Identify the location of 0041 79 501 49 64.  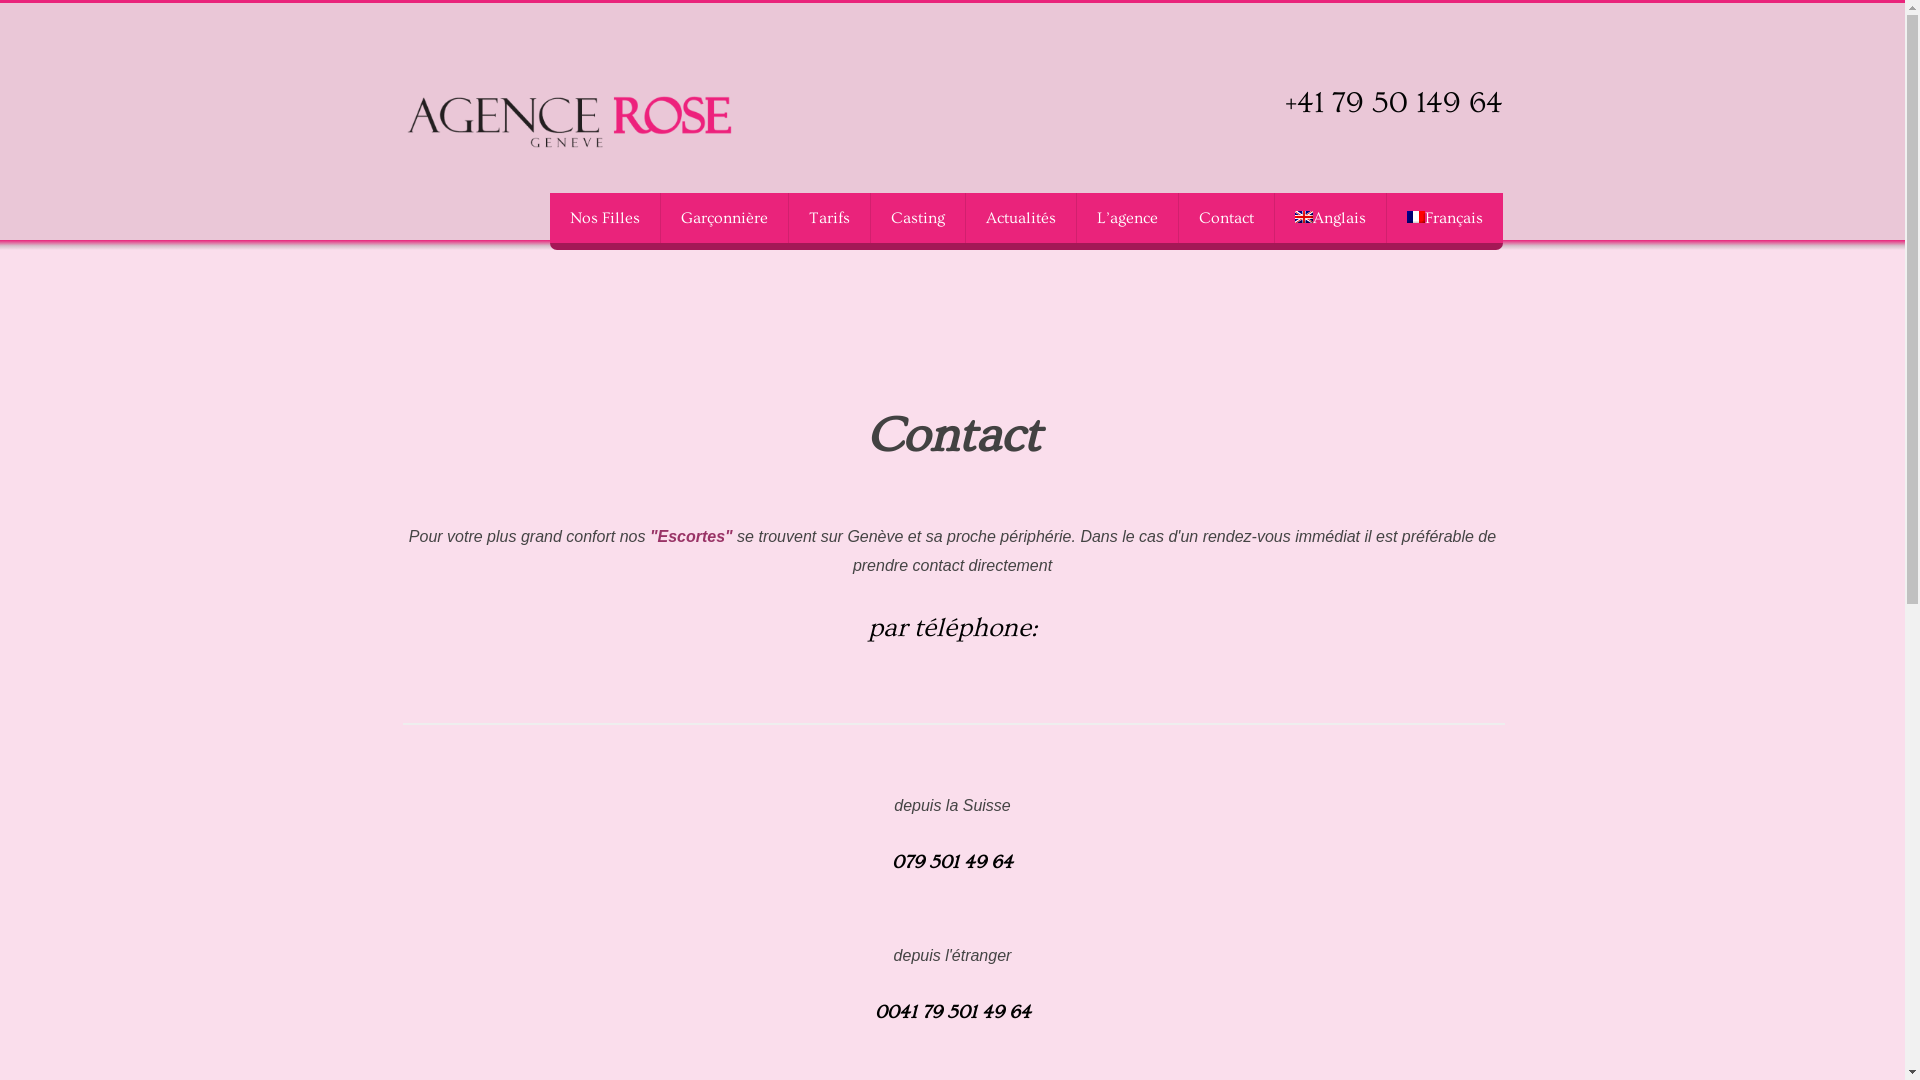
(952, 1012).